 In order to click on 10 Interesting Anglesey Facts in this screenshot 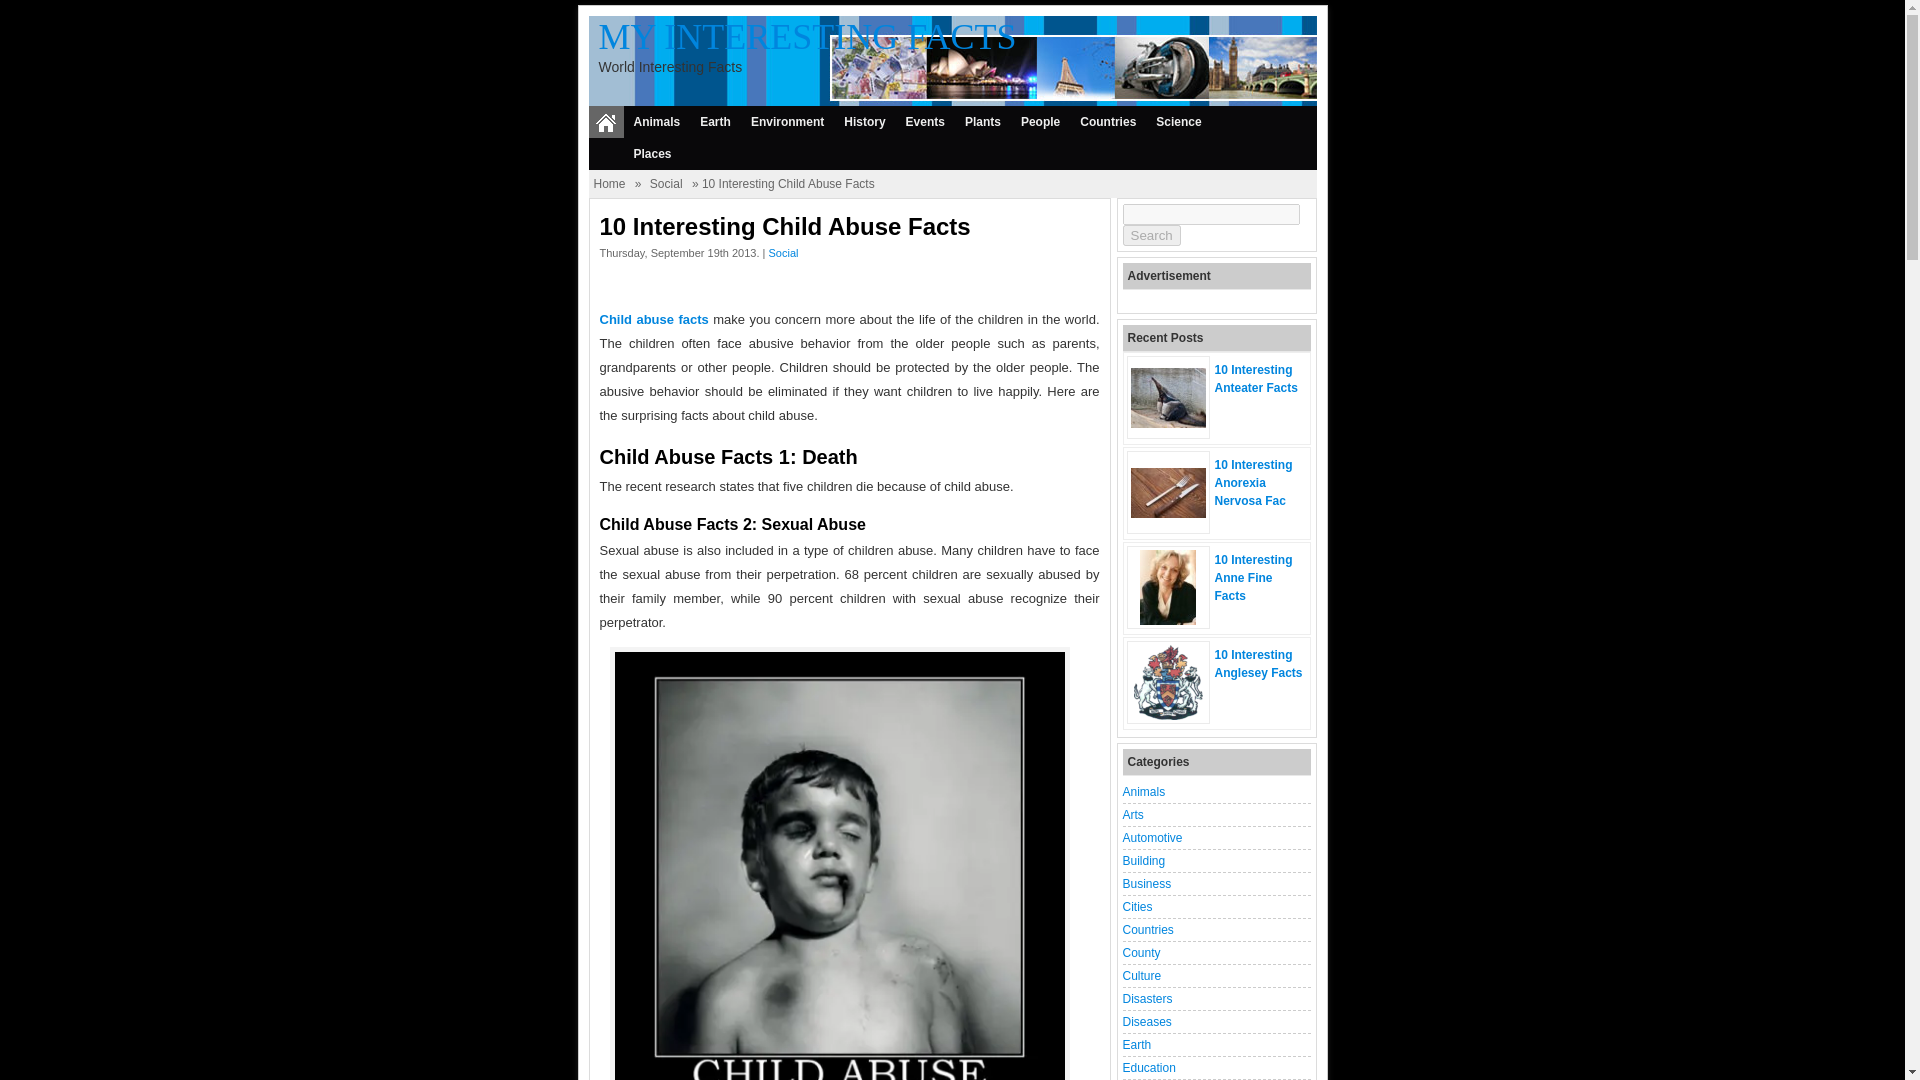, I will do `click(1257, 664)`.